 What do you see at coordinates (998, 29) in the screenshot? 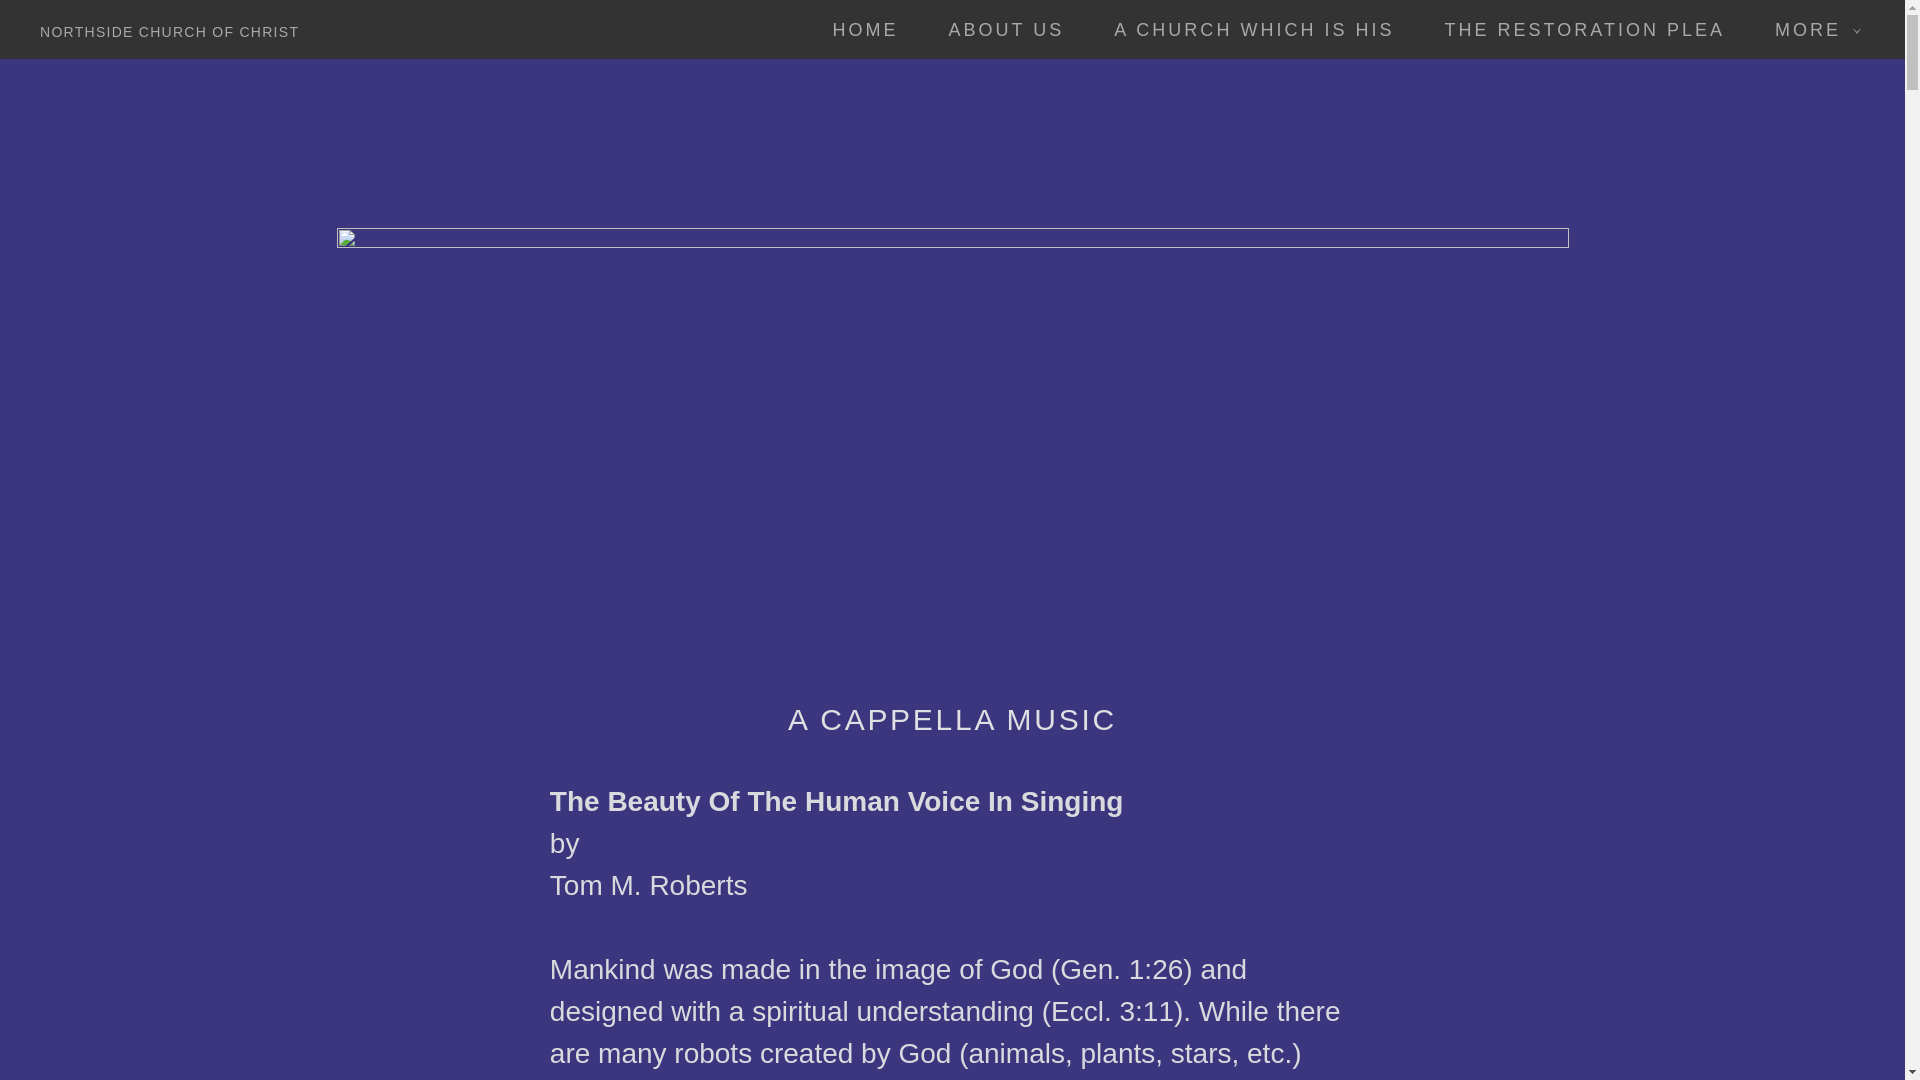
I see `ABOUT US` at bounding box center [998, 29].